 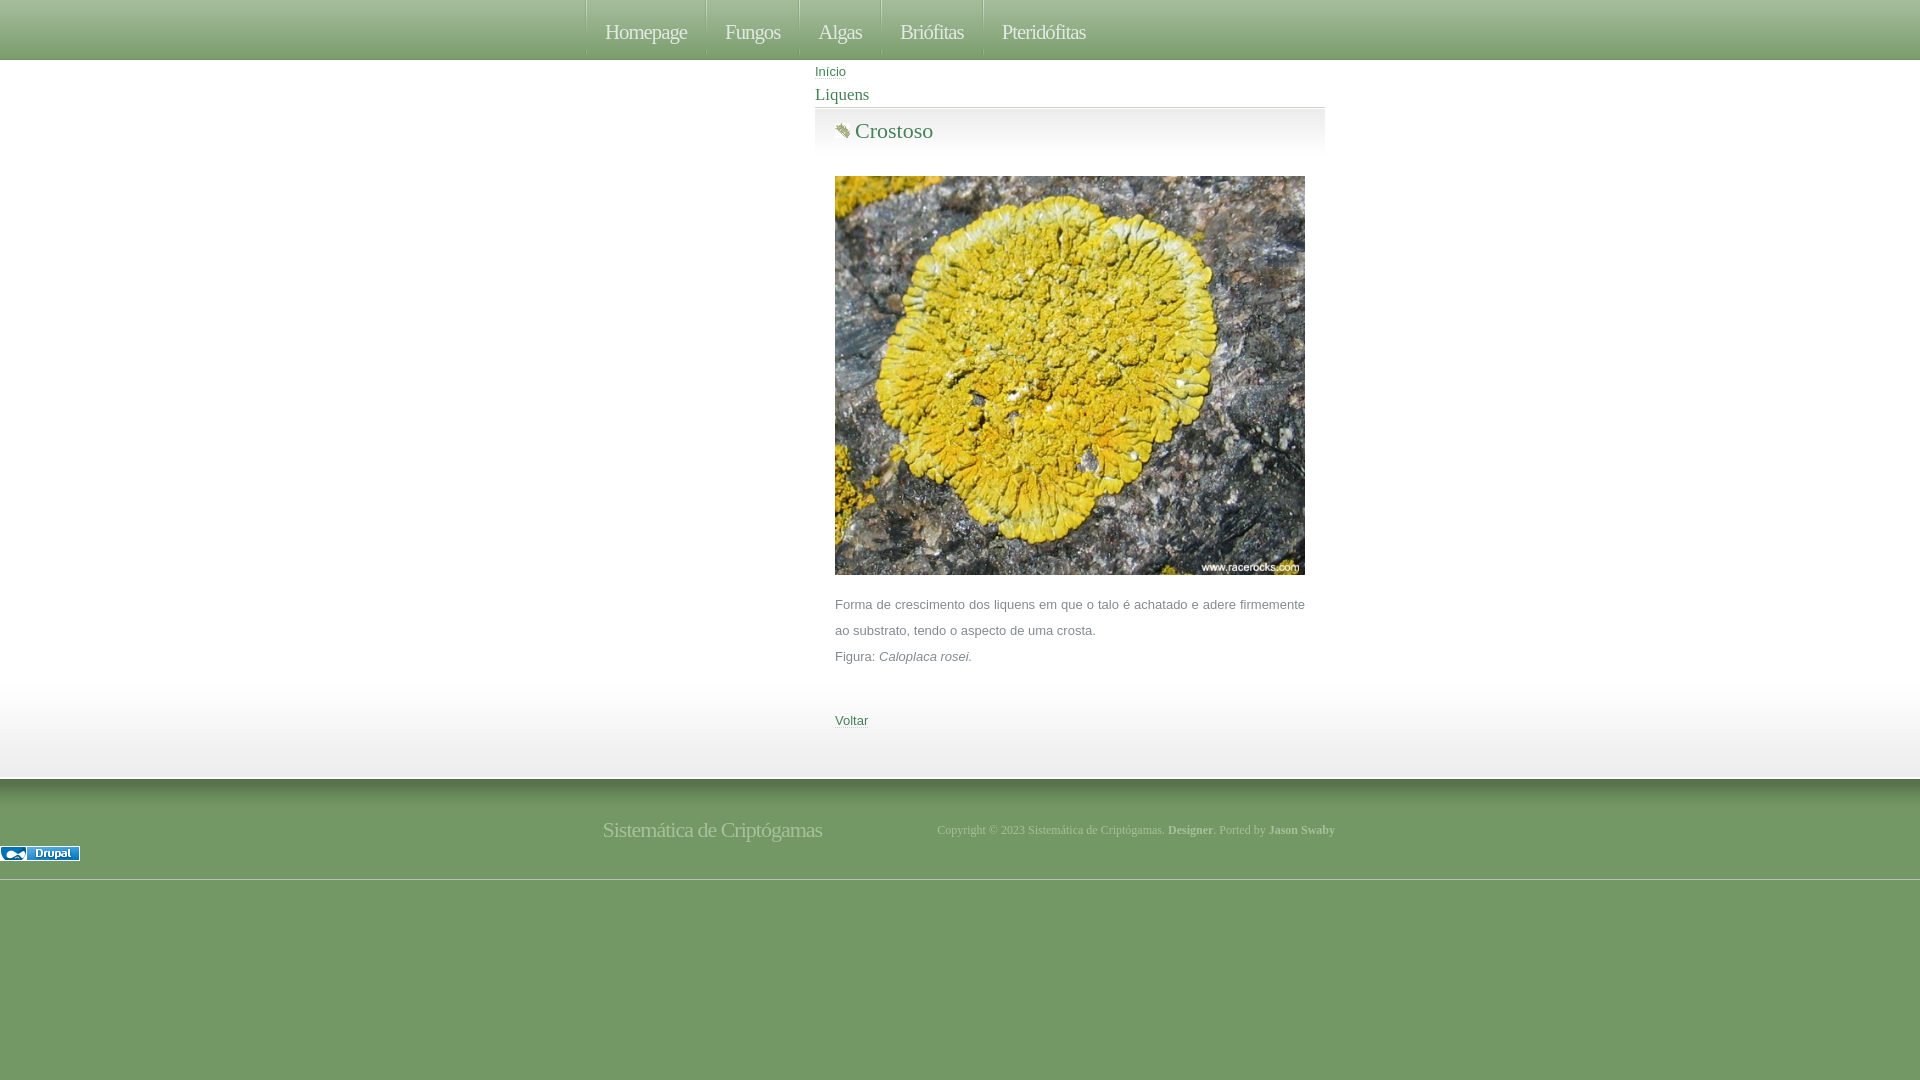 I want to click on Homepage, so click(x=646, y=27).